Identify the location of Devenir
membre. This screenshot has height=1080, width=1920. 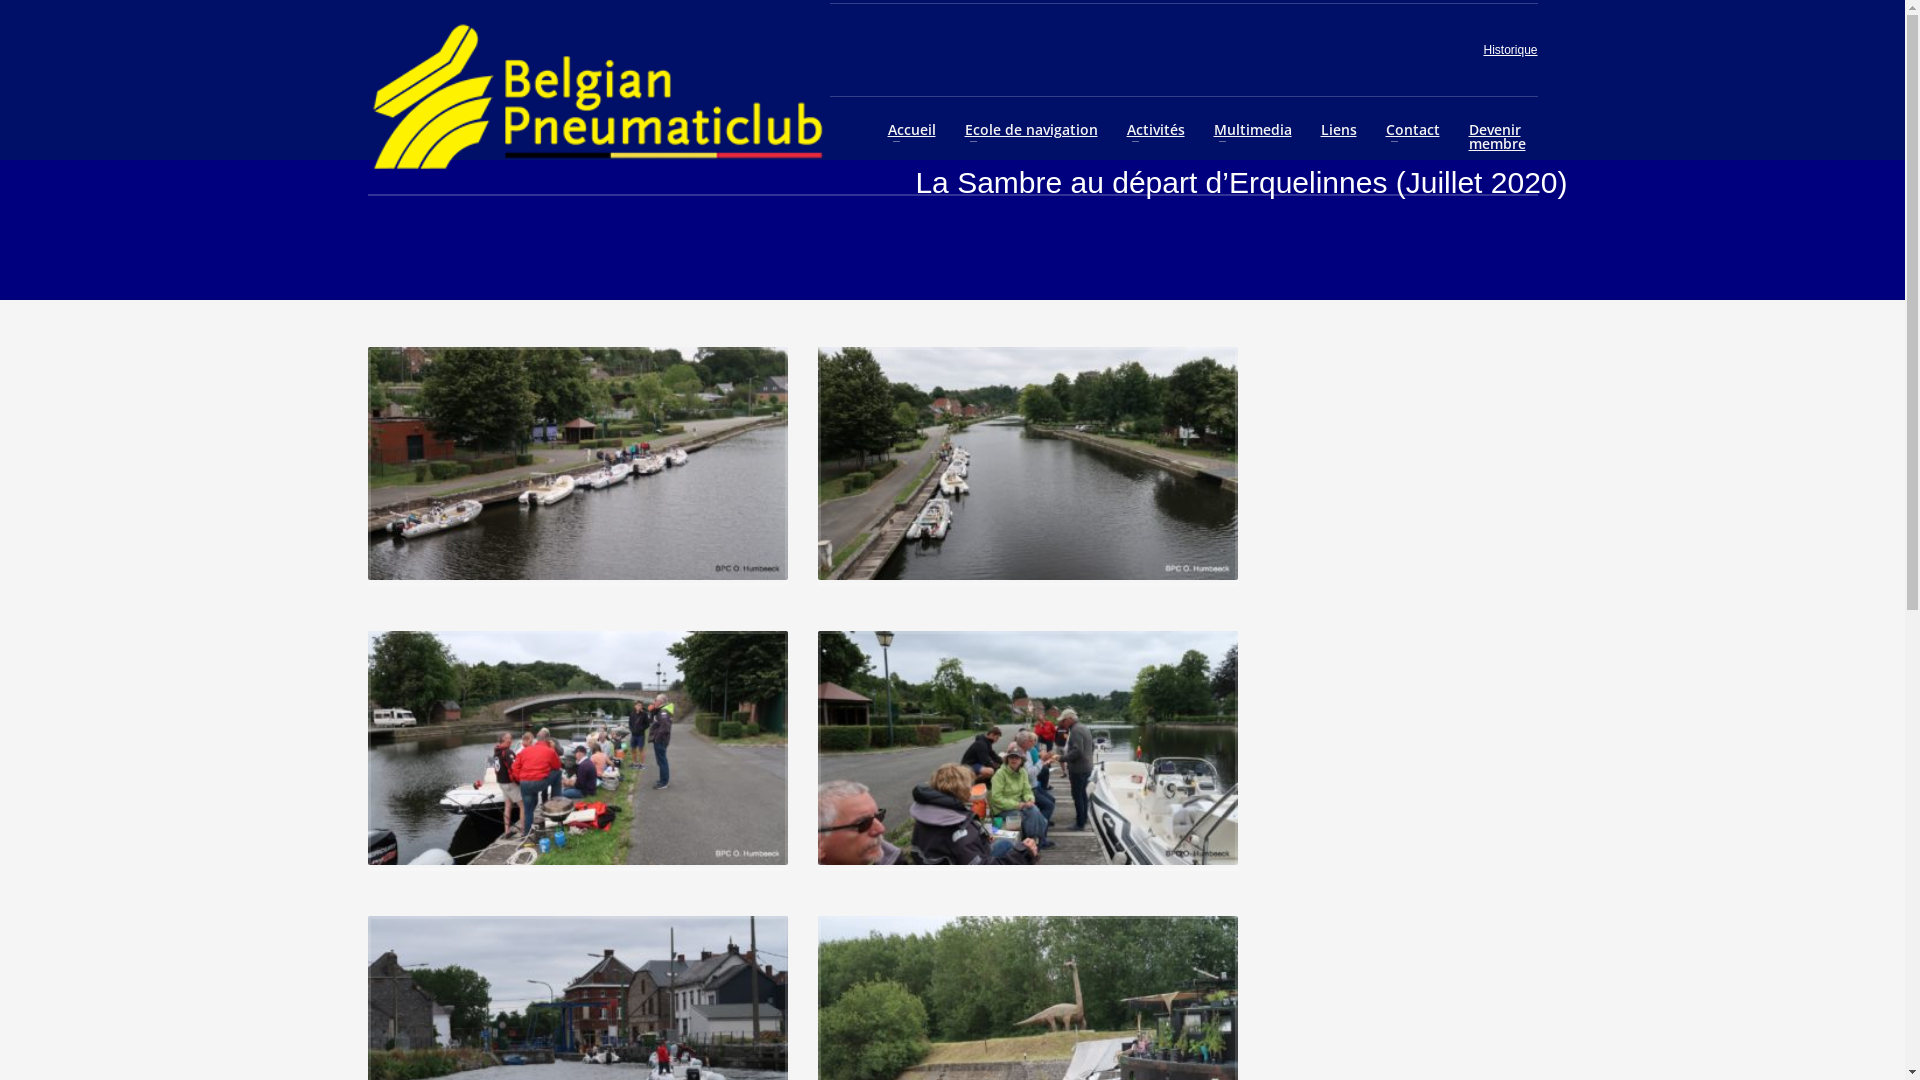
(1498, 137).